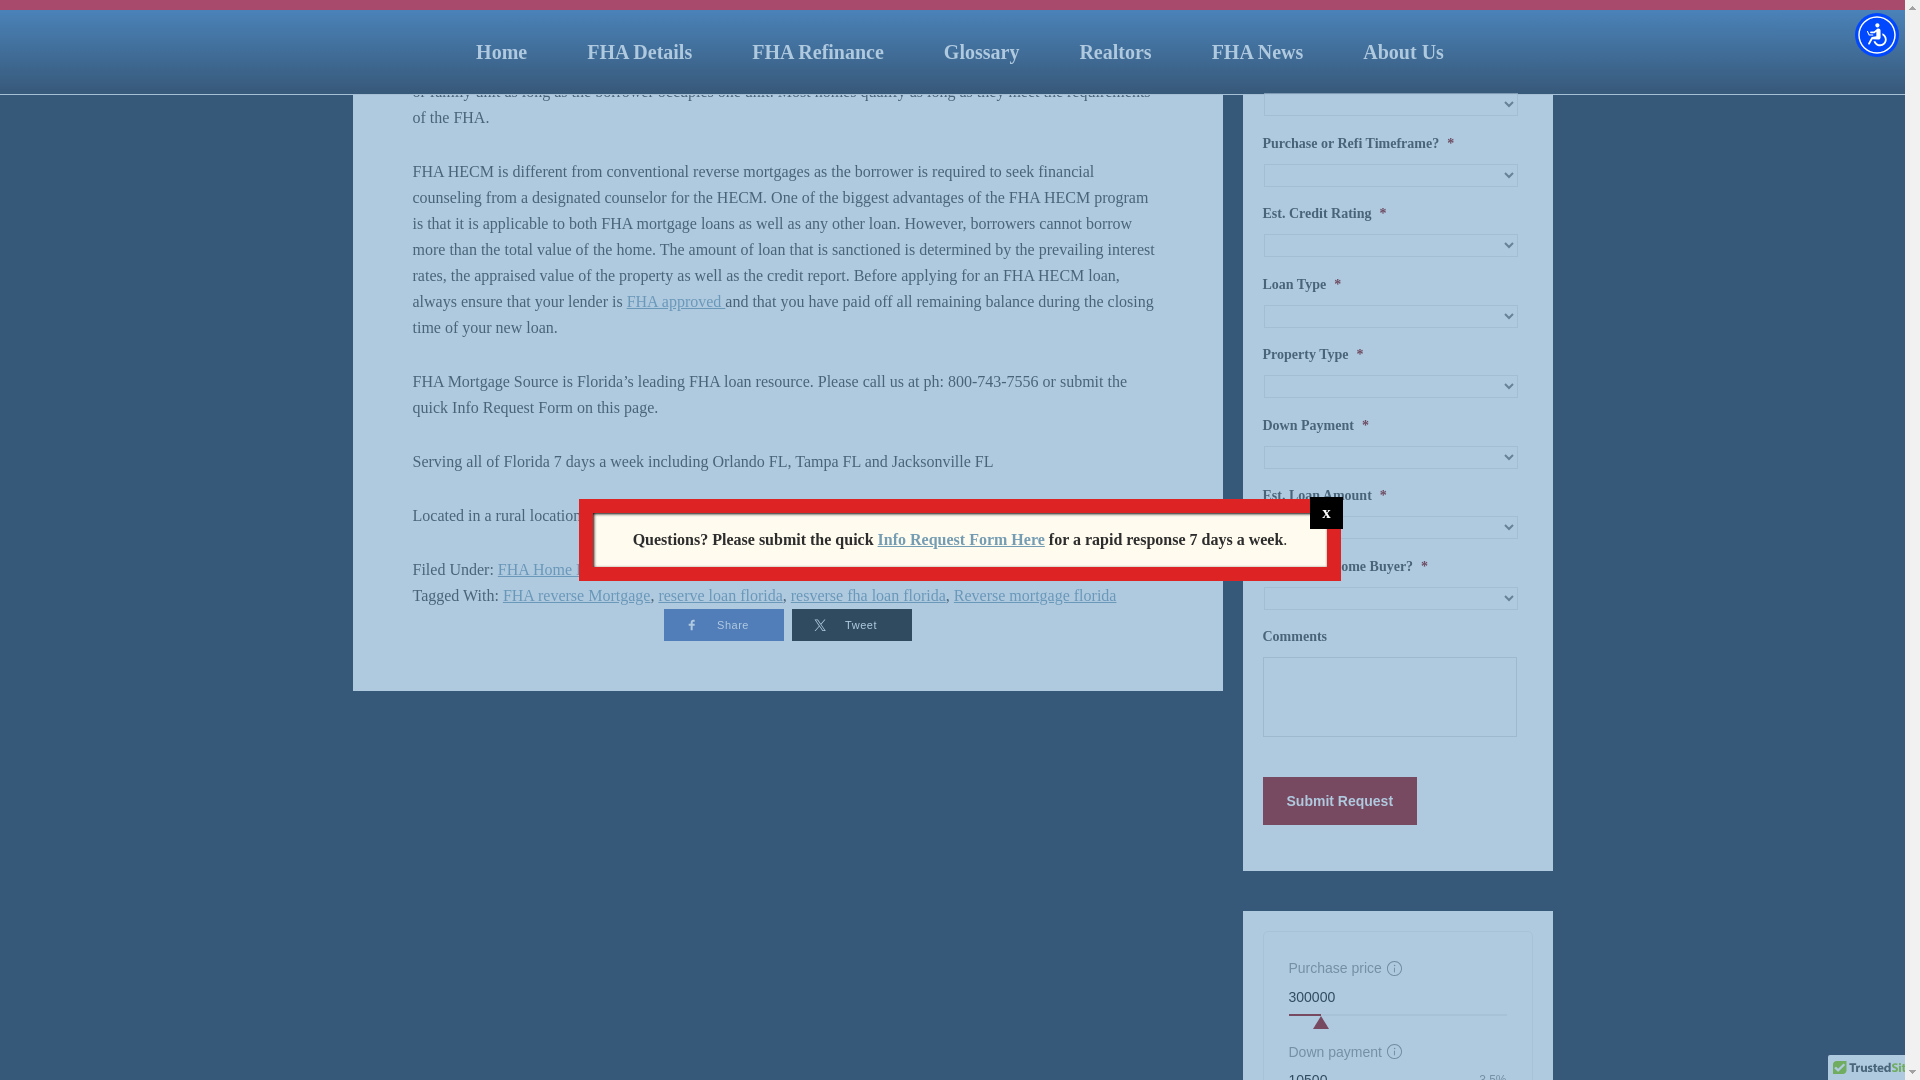  I want to click on Submit Request, so click(1338, 800).